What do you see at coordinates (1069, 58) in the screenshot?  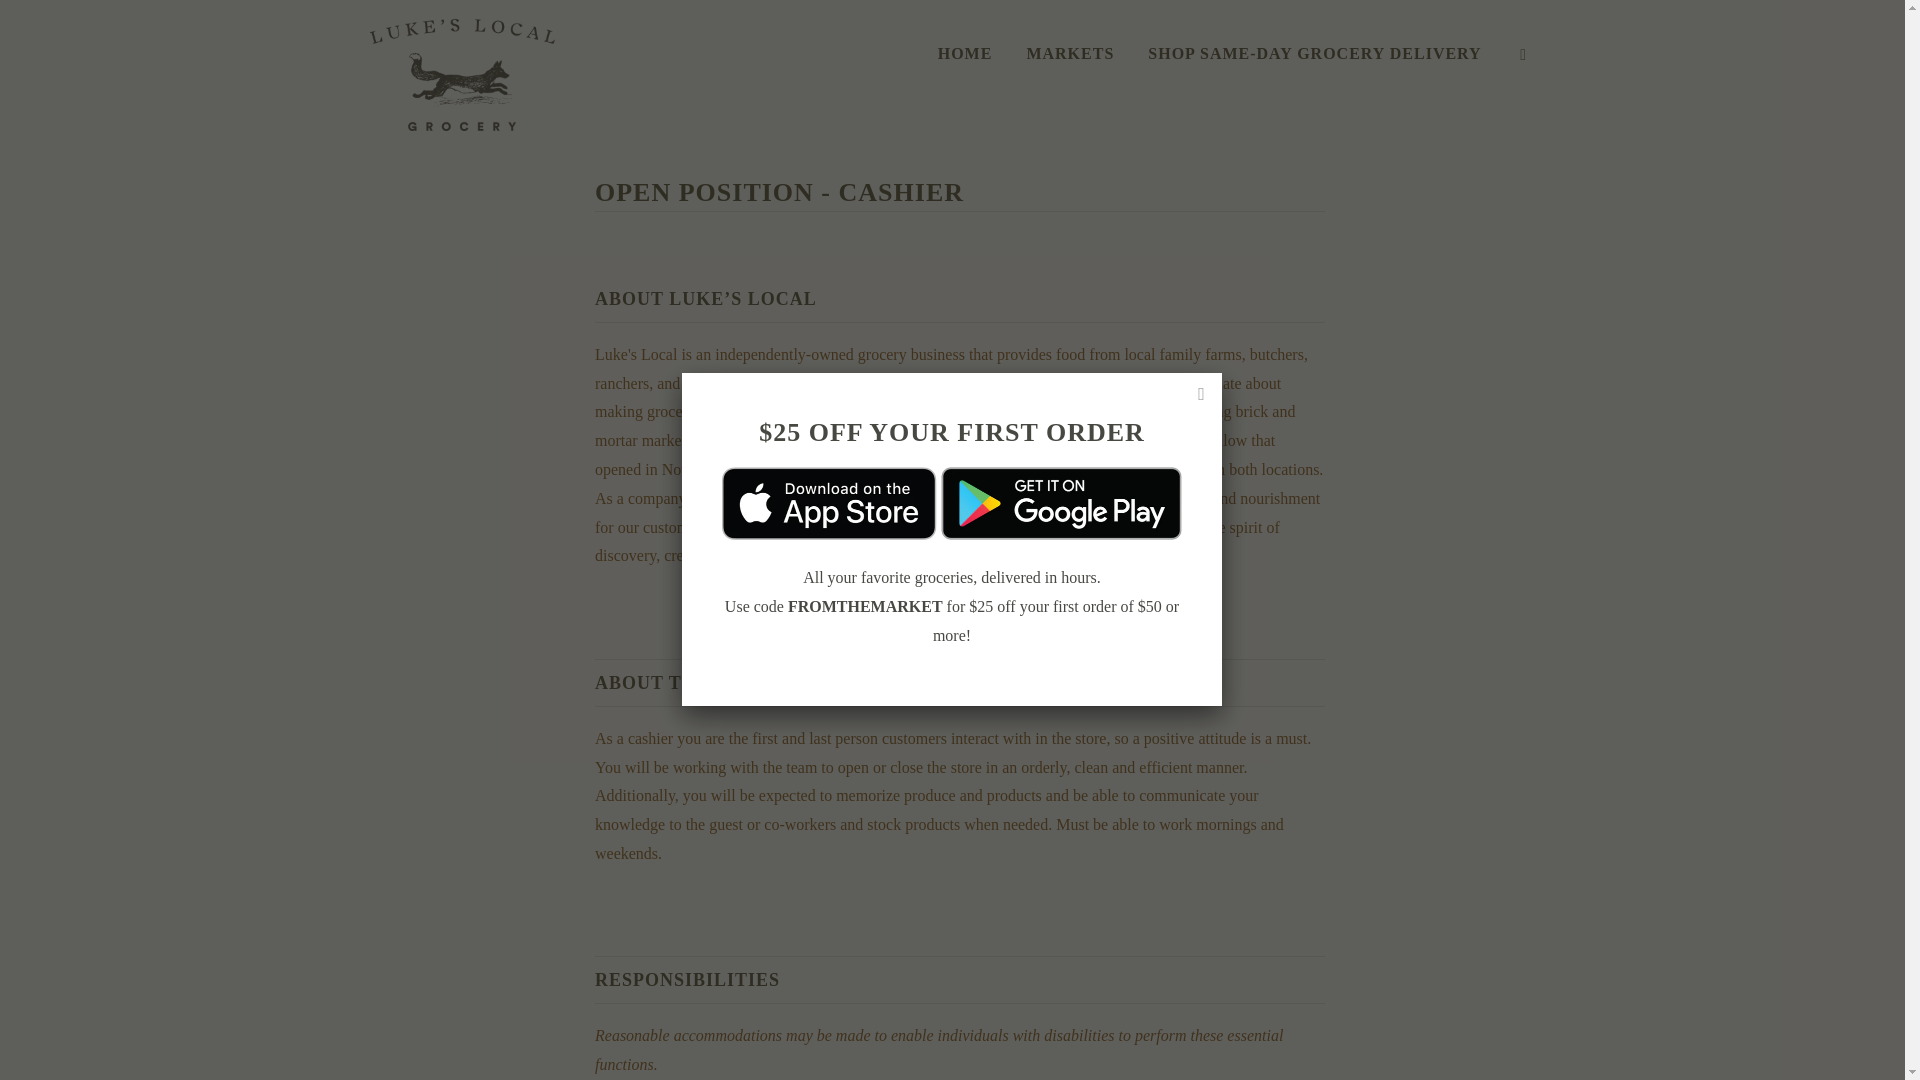 I see `MARKETS` at bounding box center [1069, 58].